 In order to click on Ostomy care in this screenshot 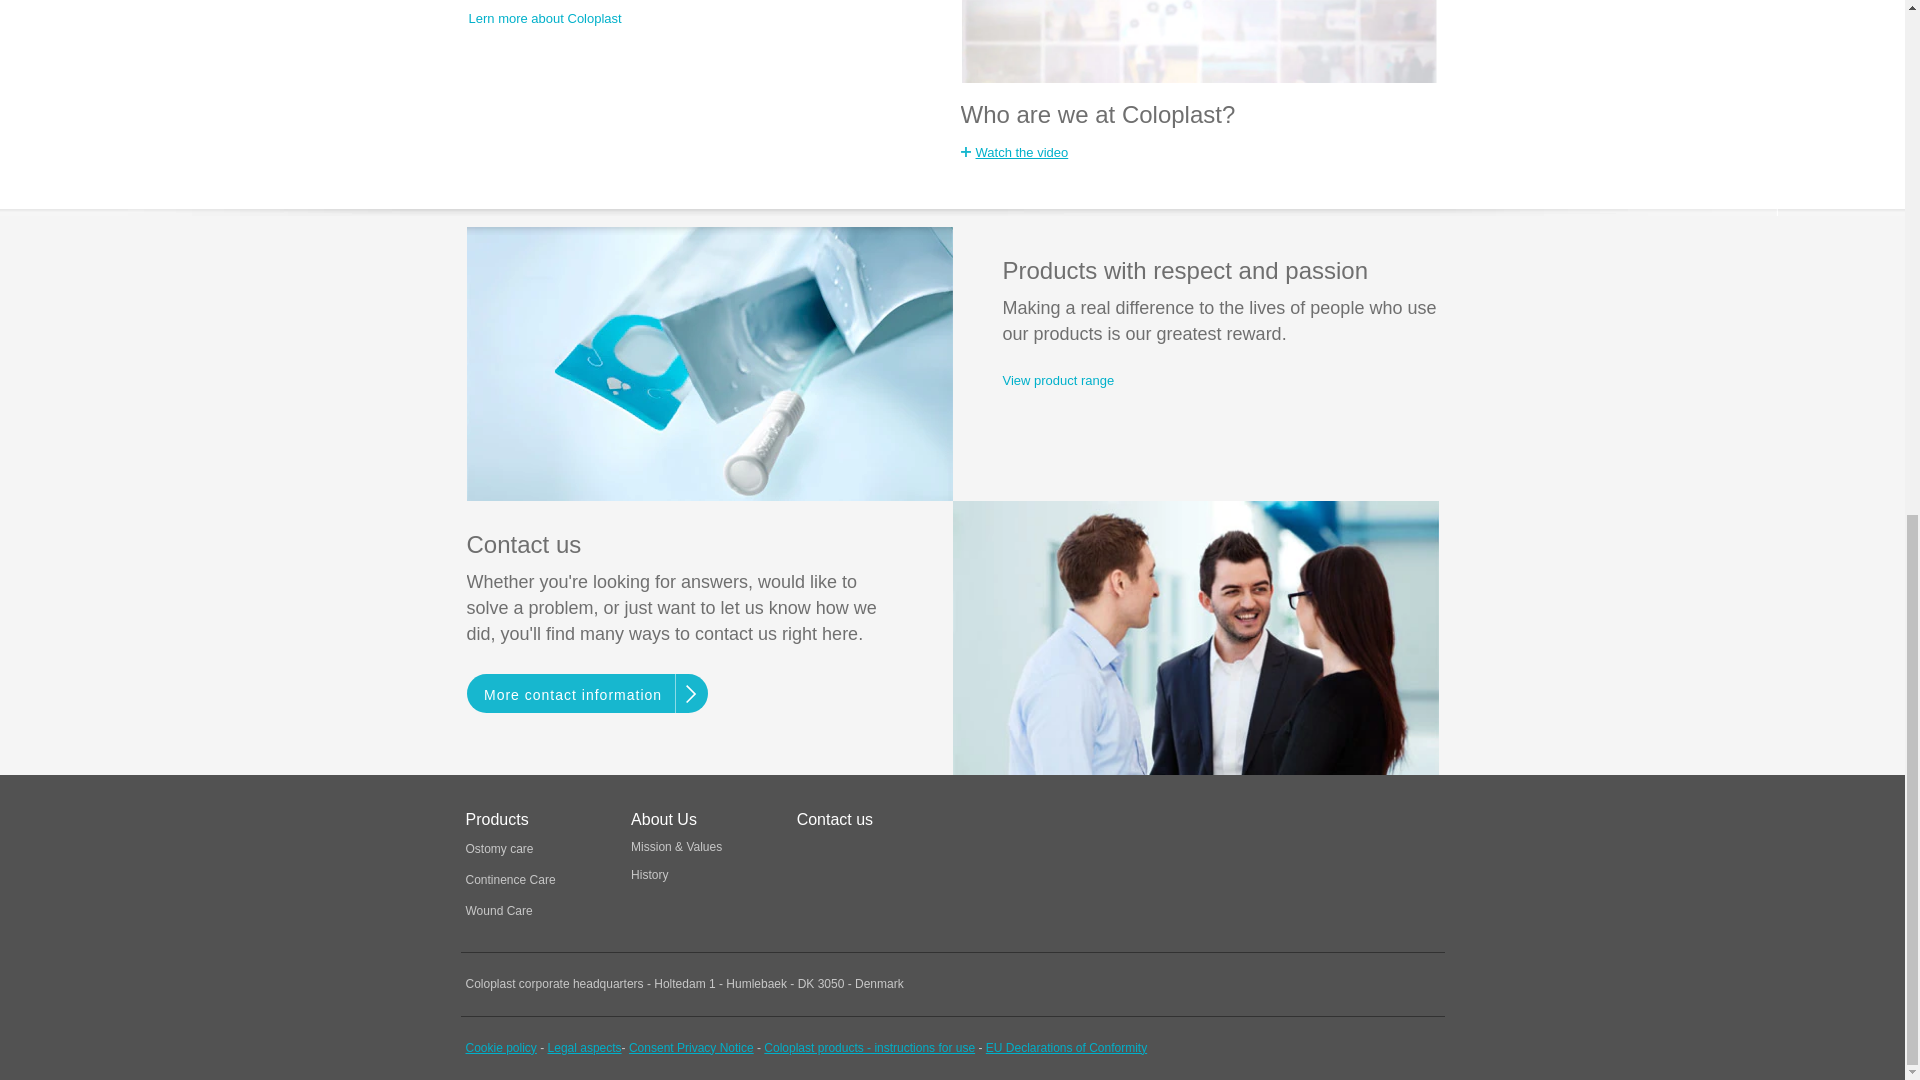, I will do `click(500, 849)`.